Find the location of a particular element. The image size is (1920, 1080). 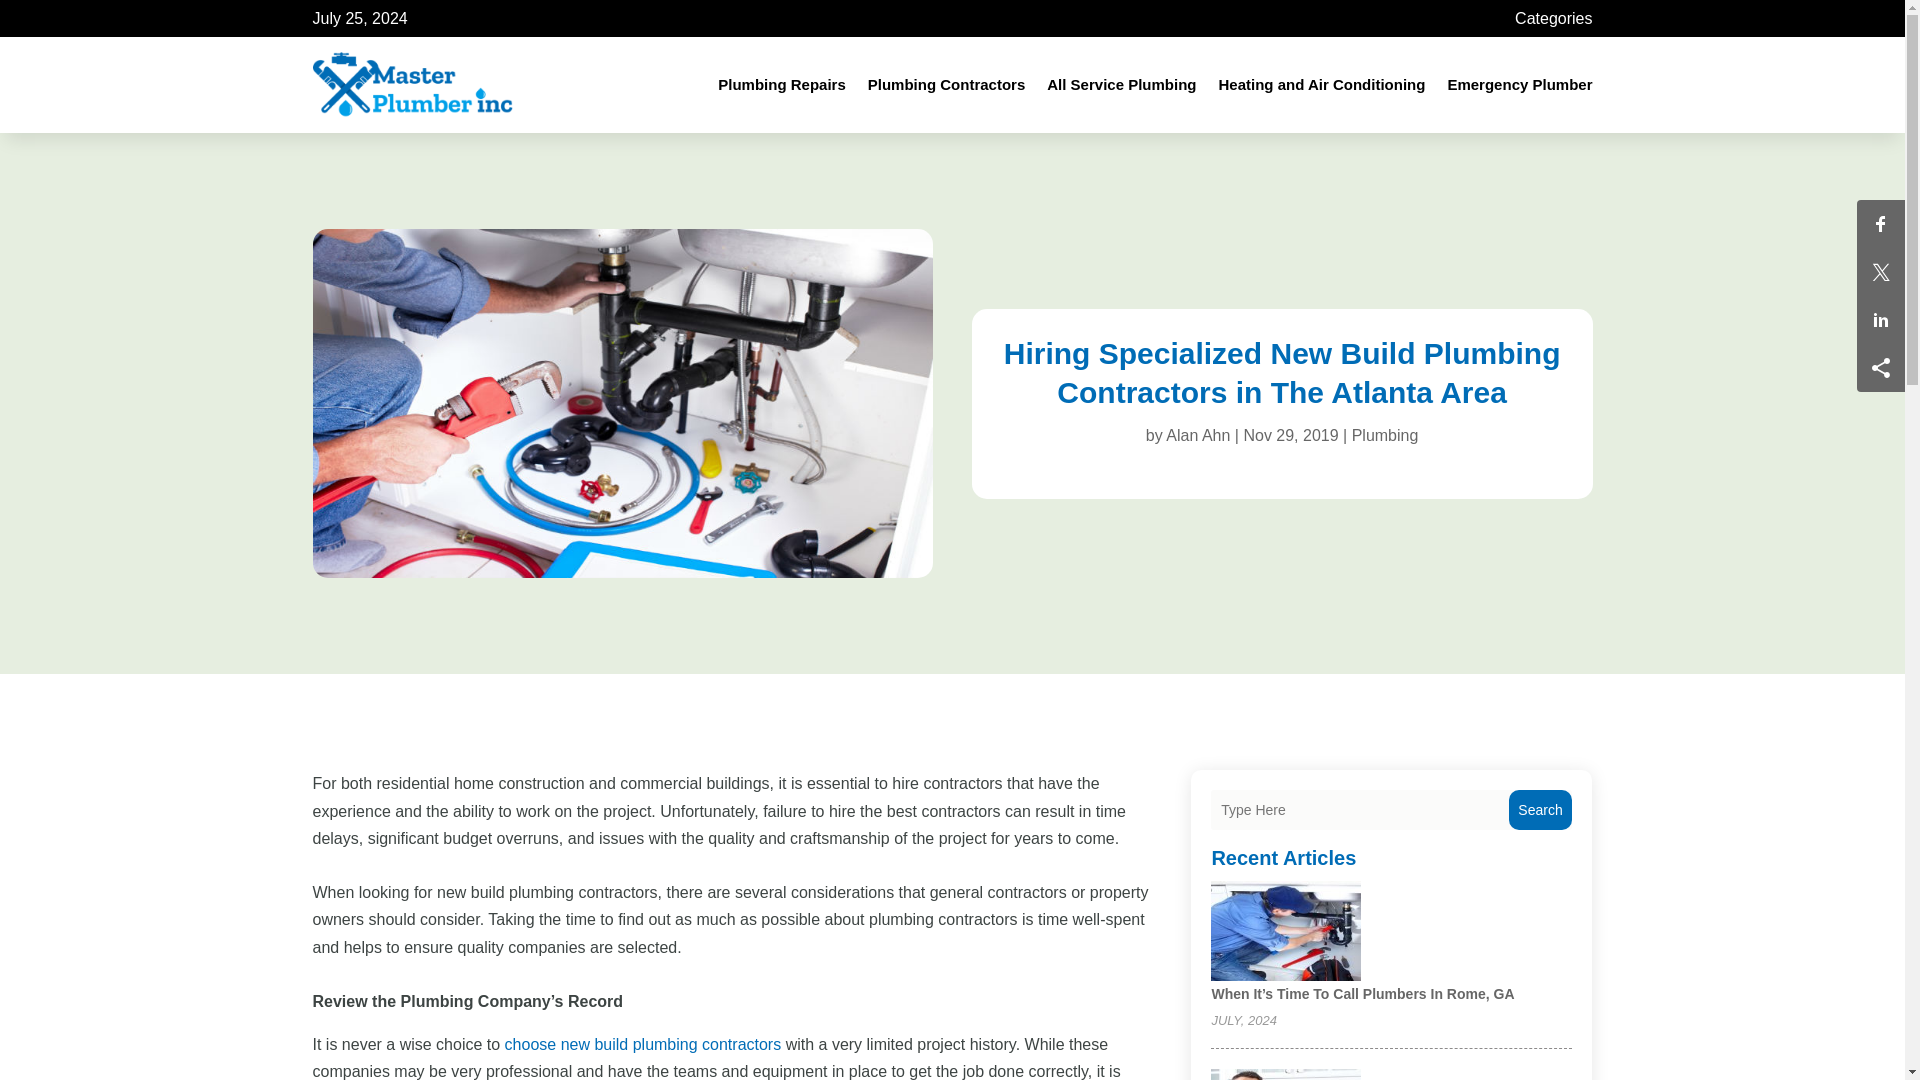

Posts by Alan Ahn is located at coordinates (1198, 434).